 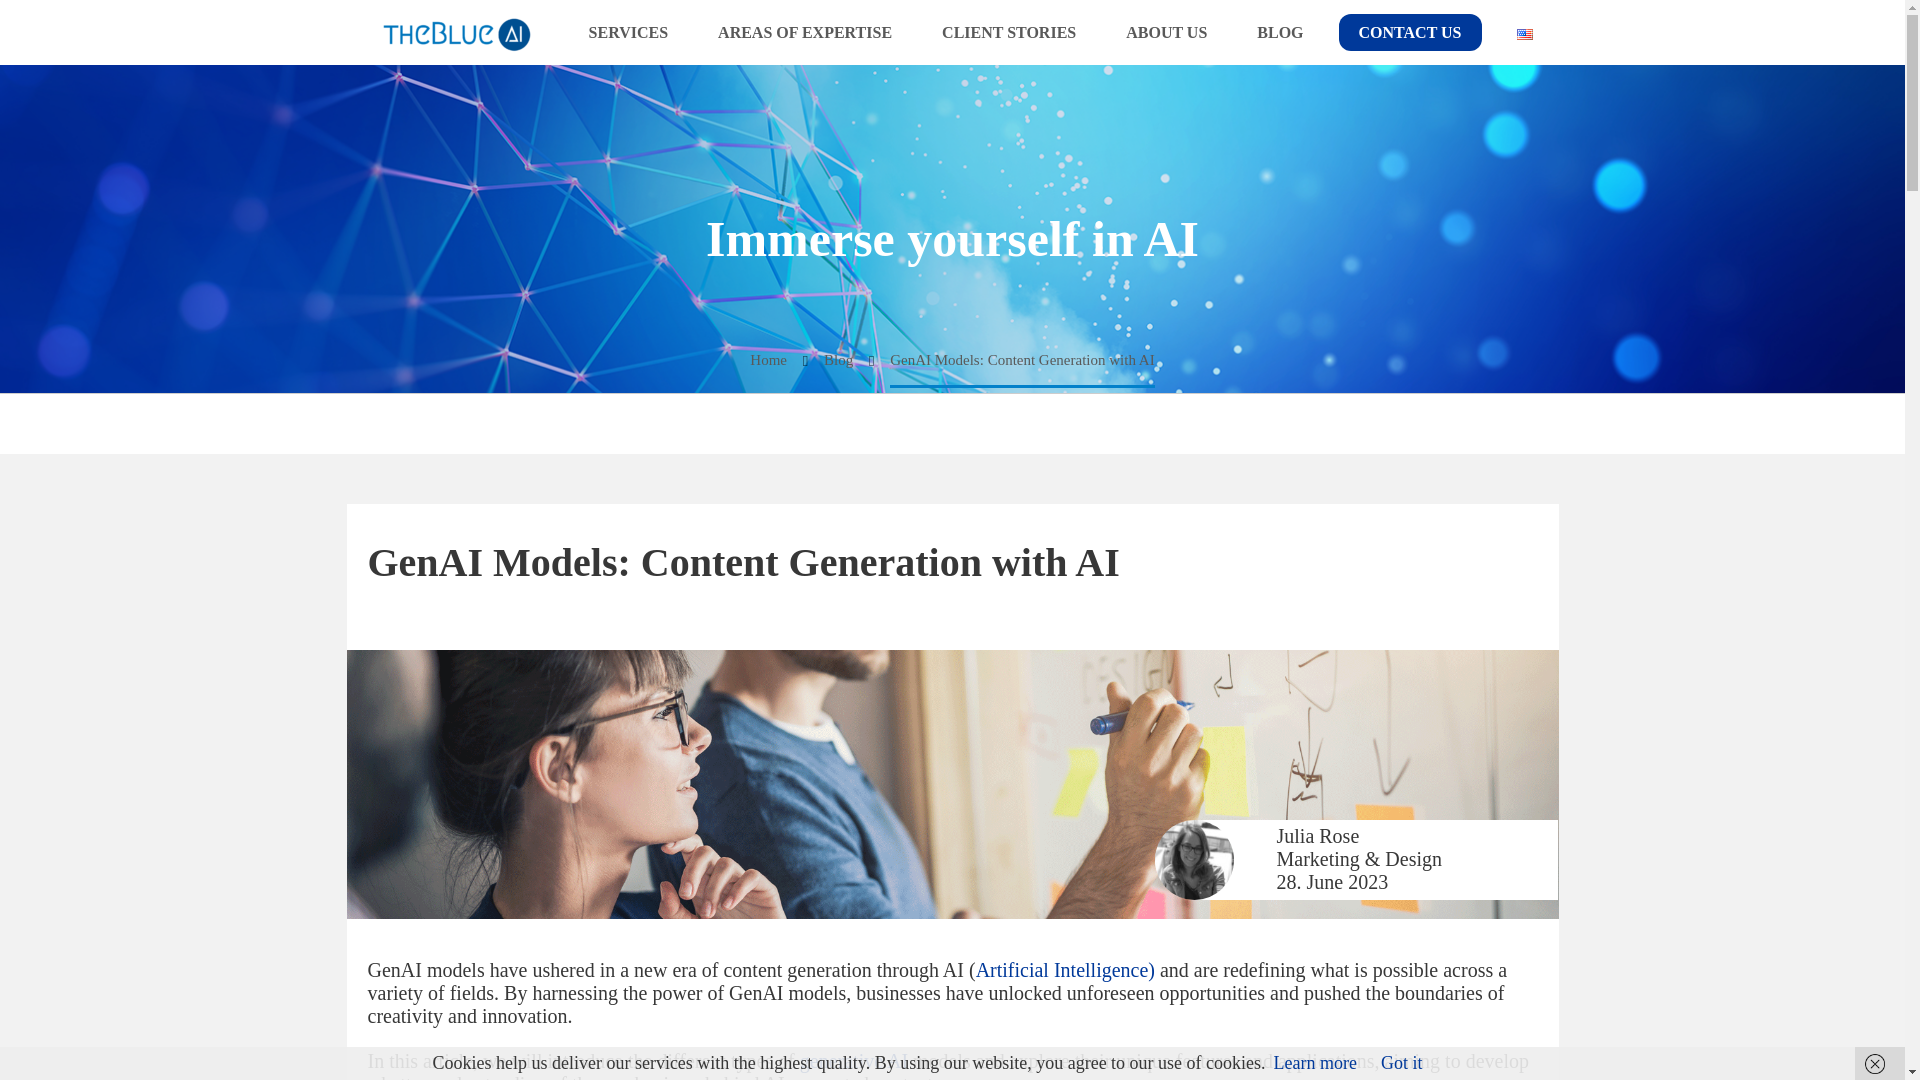 What do you see at coordinates (1410, 32) in the screenshot?
I see `CONTACT US` at bounding box center [1410, 32].